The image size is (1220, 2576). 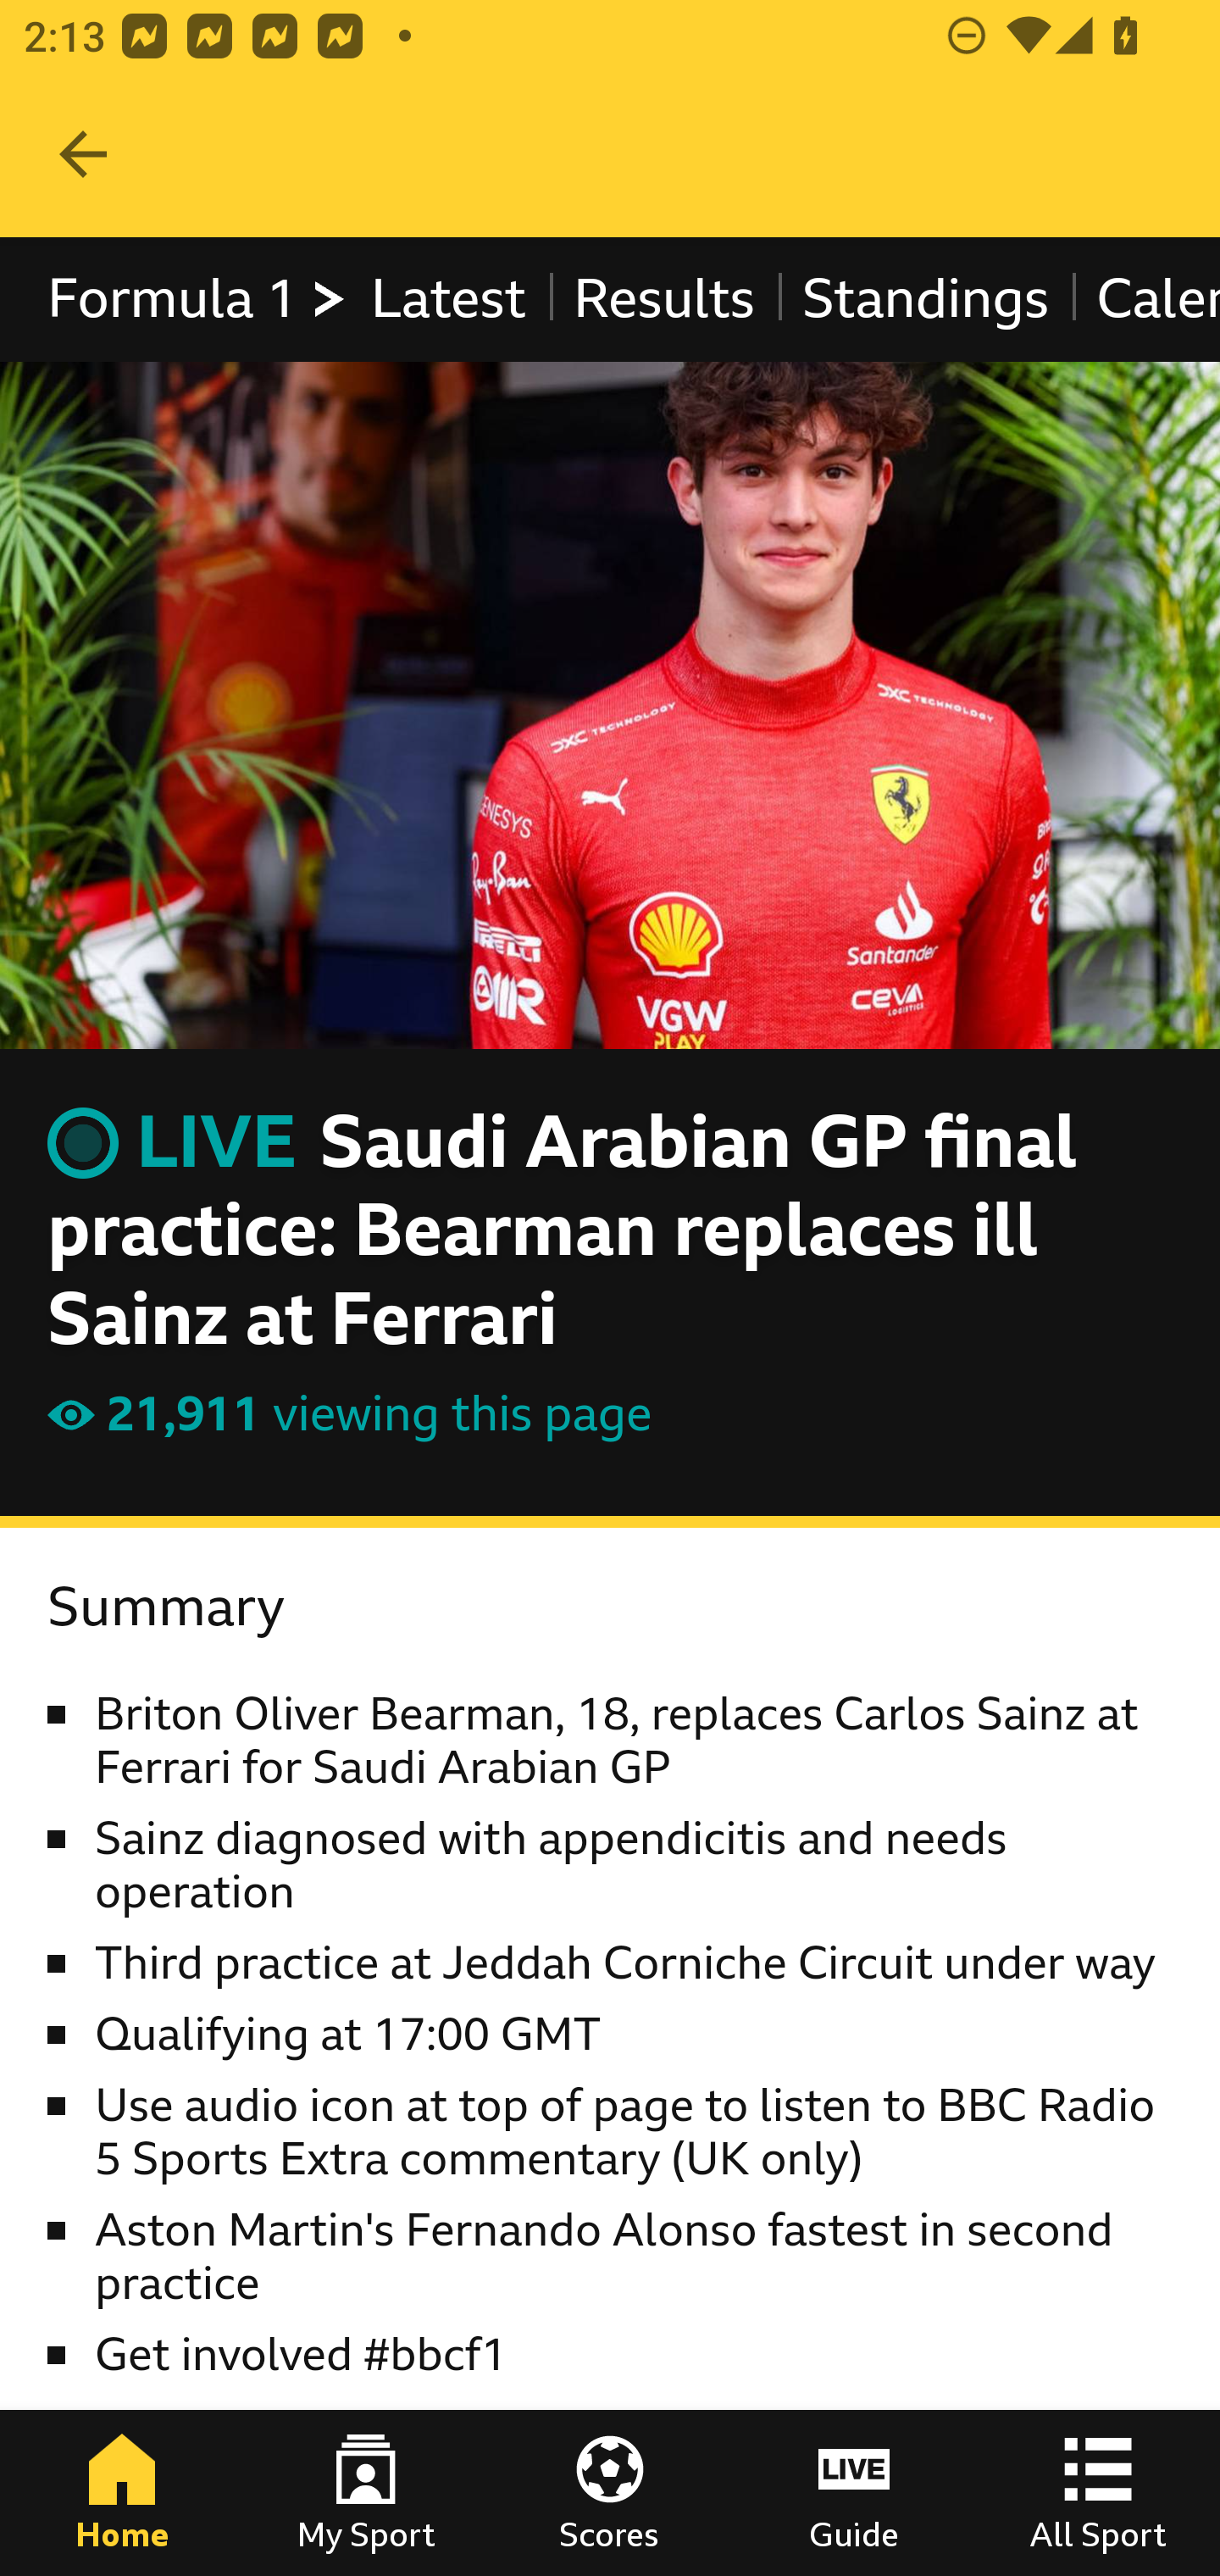 What do you see at coordinates (663, 298) in the screenshot?
I see `Results` at bounding box center [663, 298].